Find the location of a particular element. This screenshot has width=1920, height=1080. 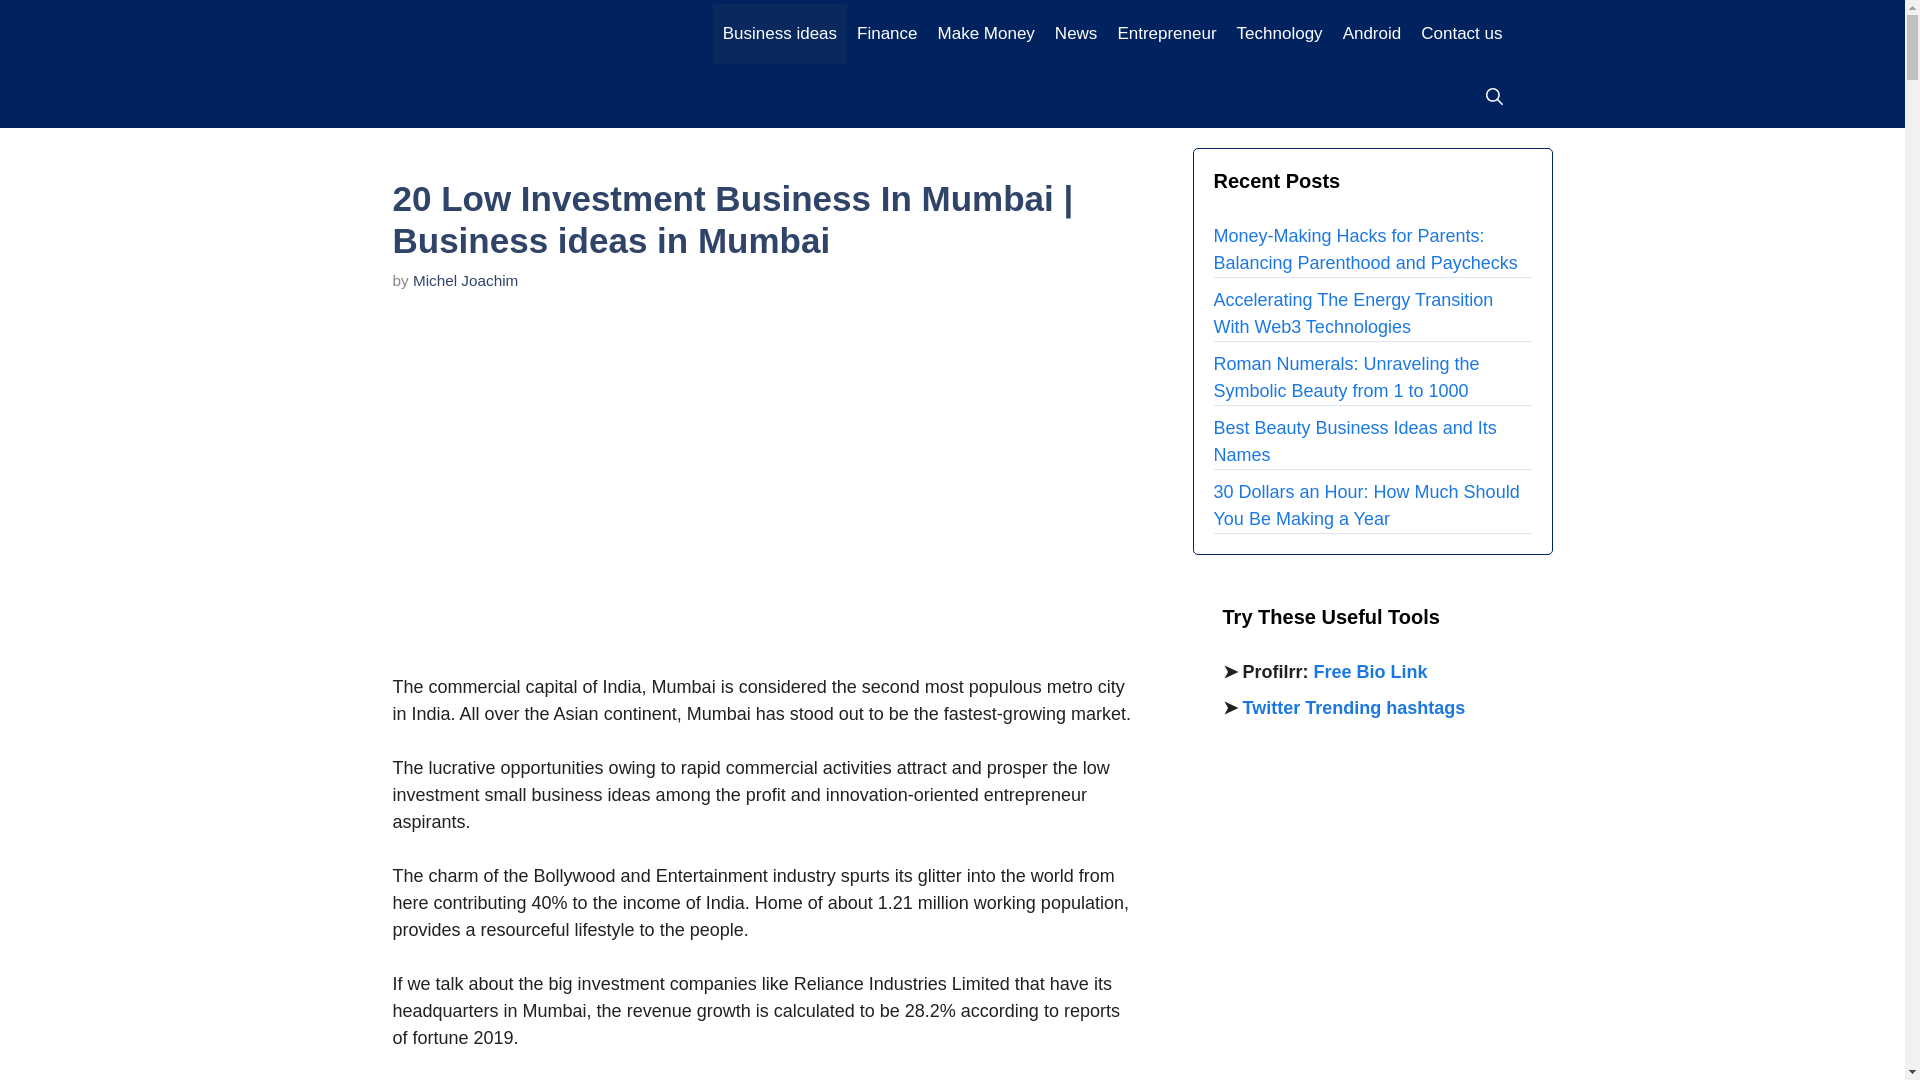

Technology is located at coordinates (1279, 34).